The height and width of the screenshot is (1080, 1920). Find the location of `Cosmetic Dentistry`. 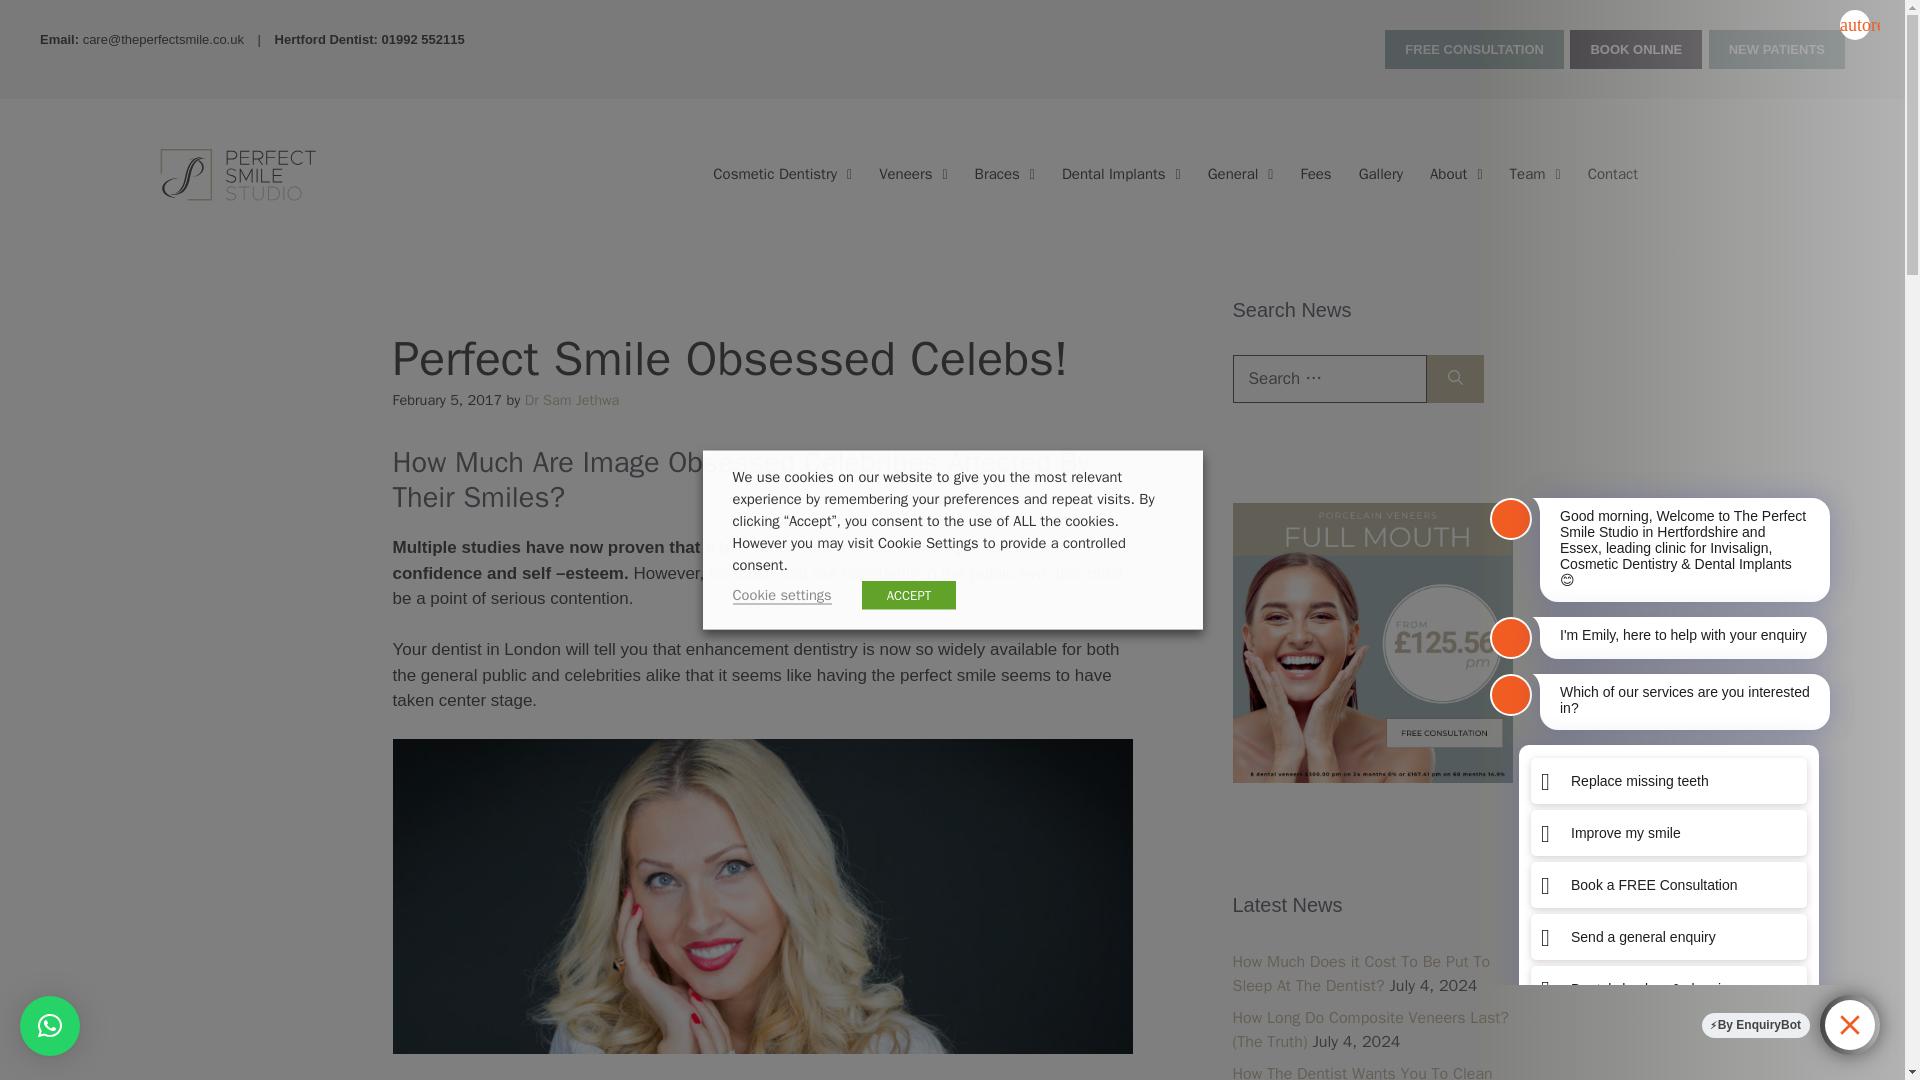

Cosmetic Dentistry is located at coordinates (782, 174).